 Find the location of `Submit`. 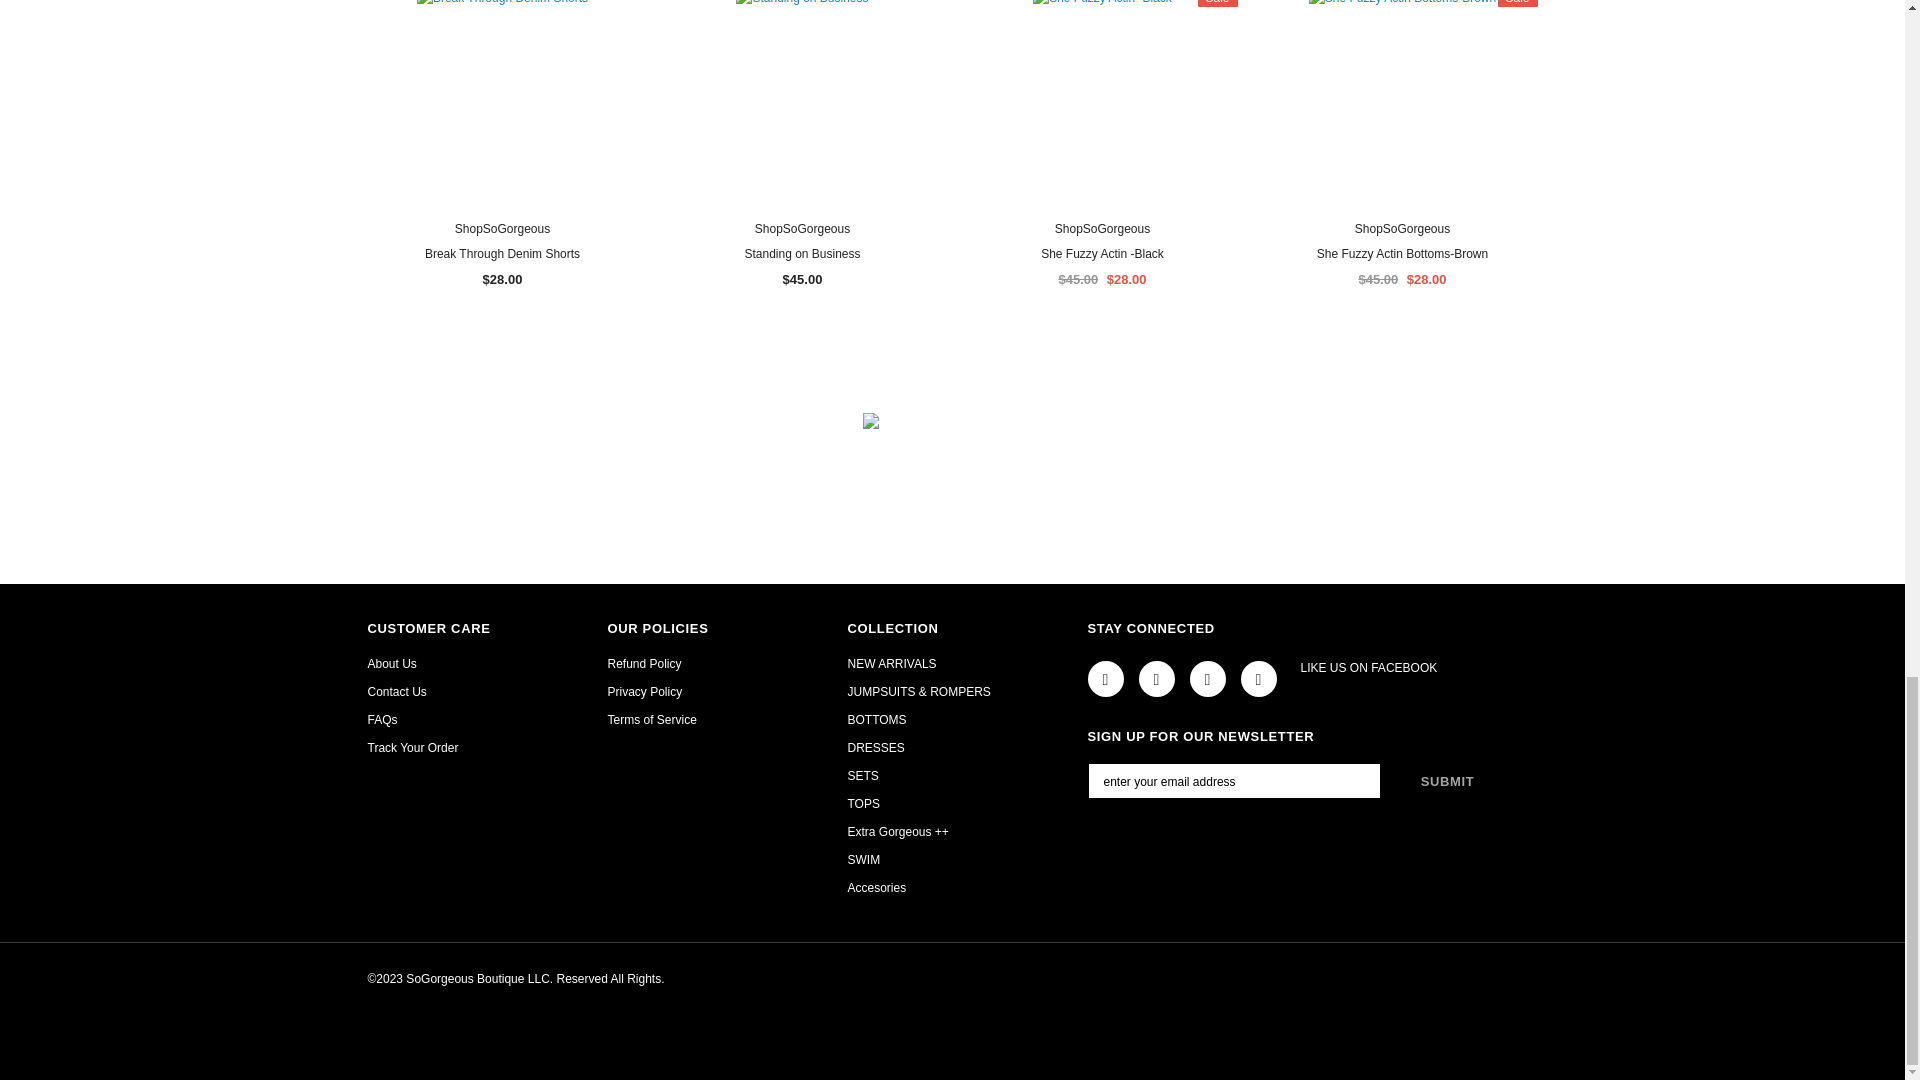

Submit is located at coordinates (1448, 780).